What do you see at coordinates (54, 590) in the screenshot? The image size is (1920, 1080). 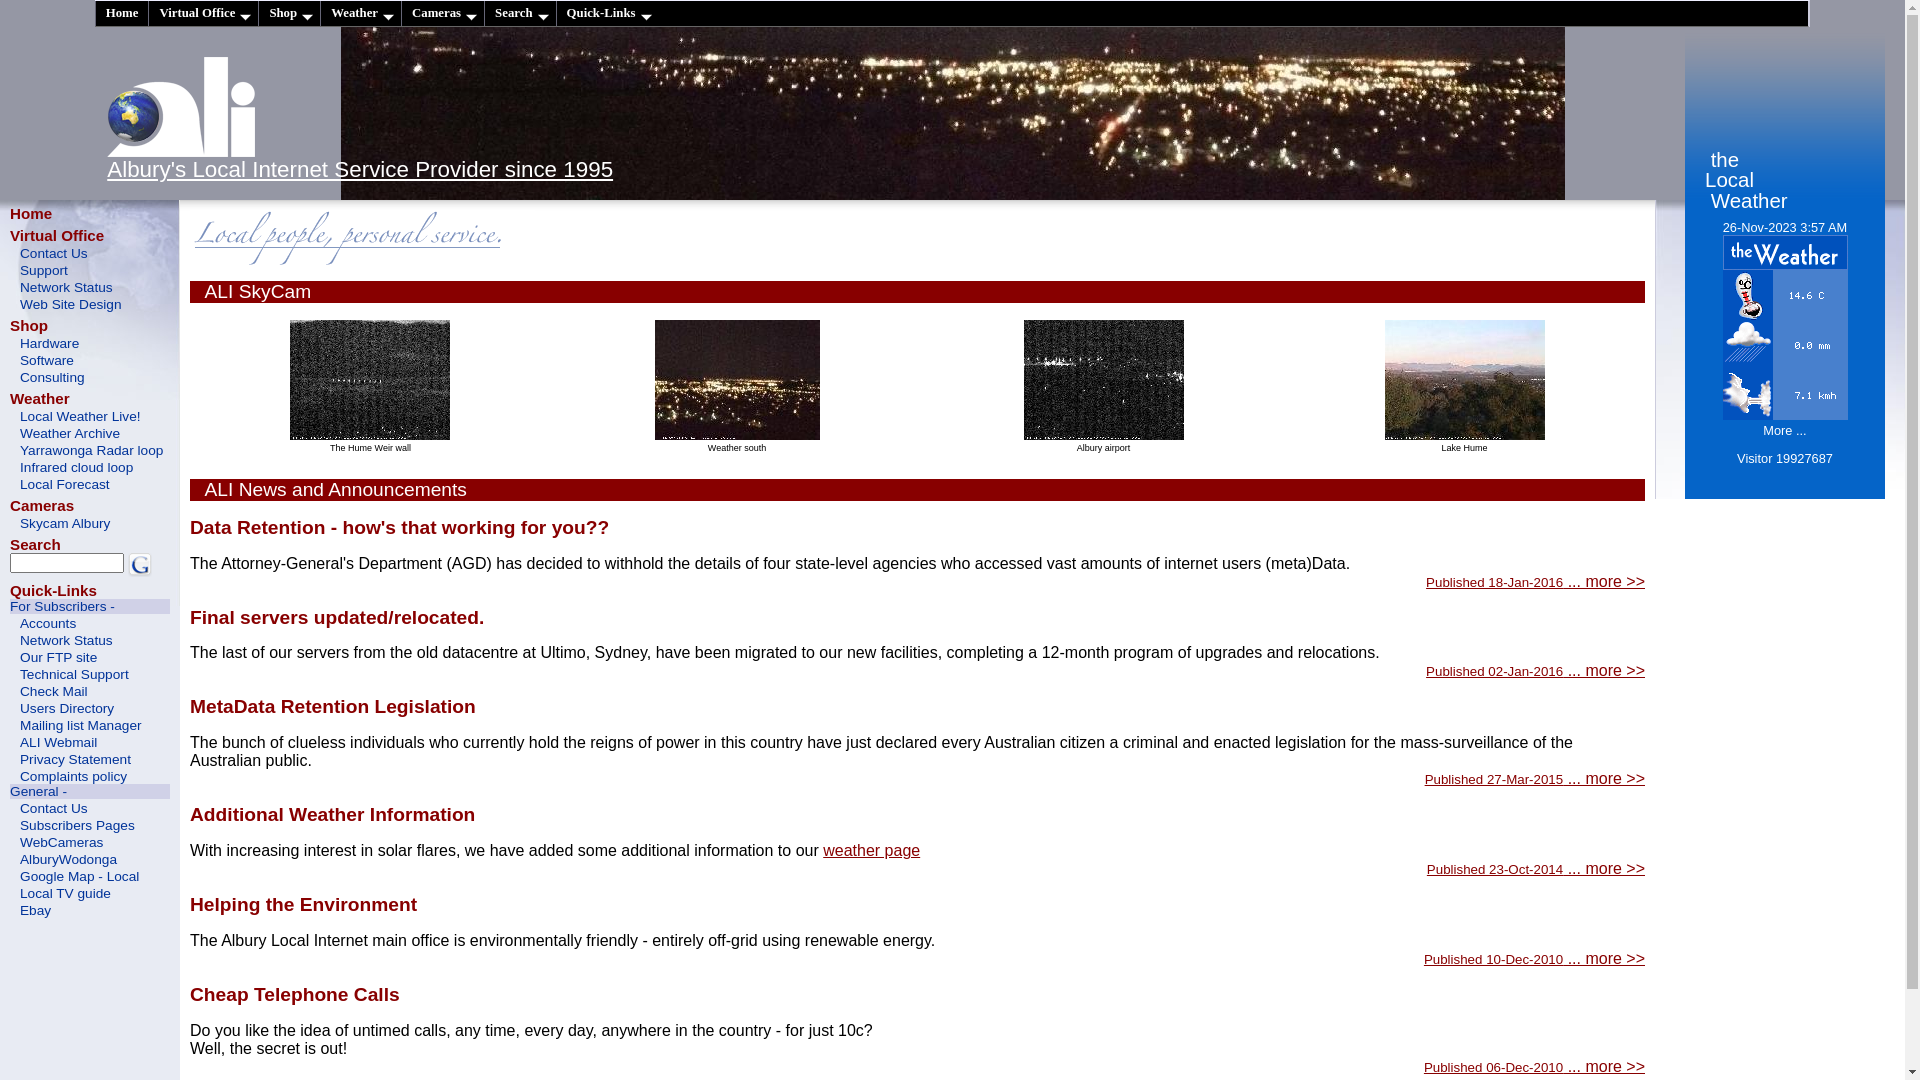 I see `Quick-Links` at bounding box center [54, 590].